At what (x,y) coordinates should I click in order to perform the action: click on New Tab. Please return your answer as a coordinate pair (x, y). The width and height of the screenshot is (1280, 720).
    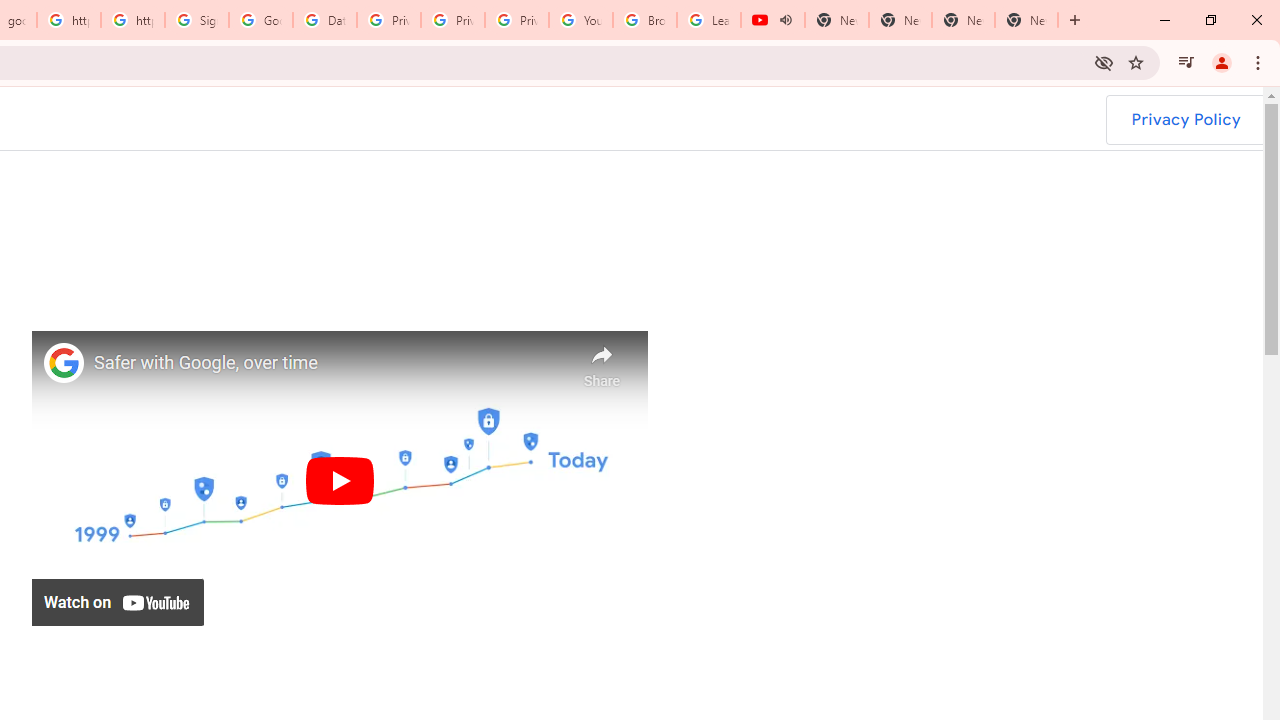
    Looking at the image, I should click on (1026, 20).